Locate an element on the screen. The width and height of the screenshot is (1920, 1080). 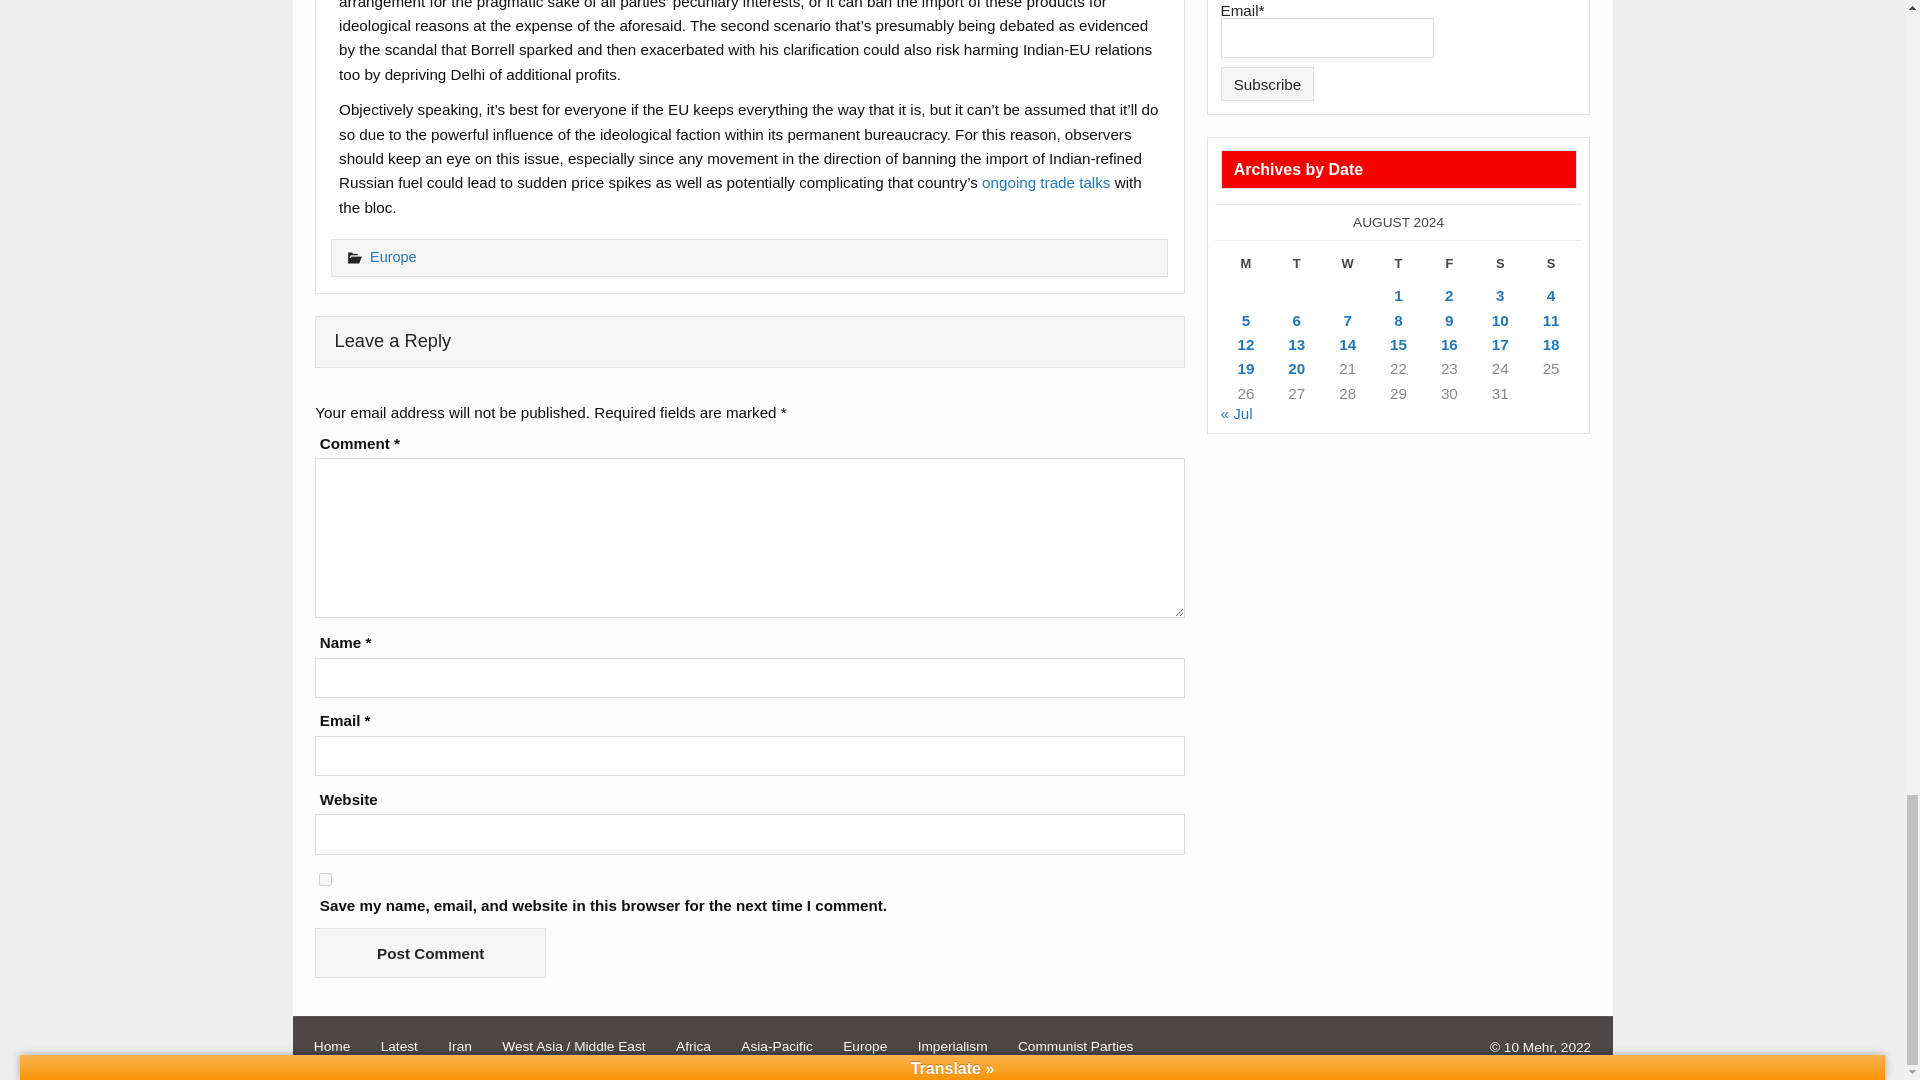
Tuesday is located at coordinates (1296, 268).